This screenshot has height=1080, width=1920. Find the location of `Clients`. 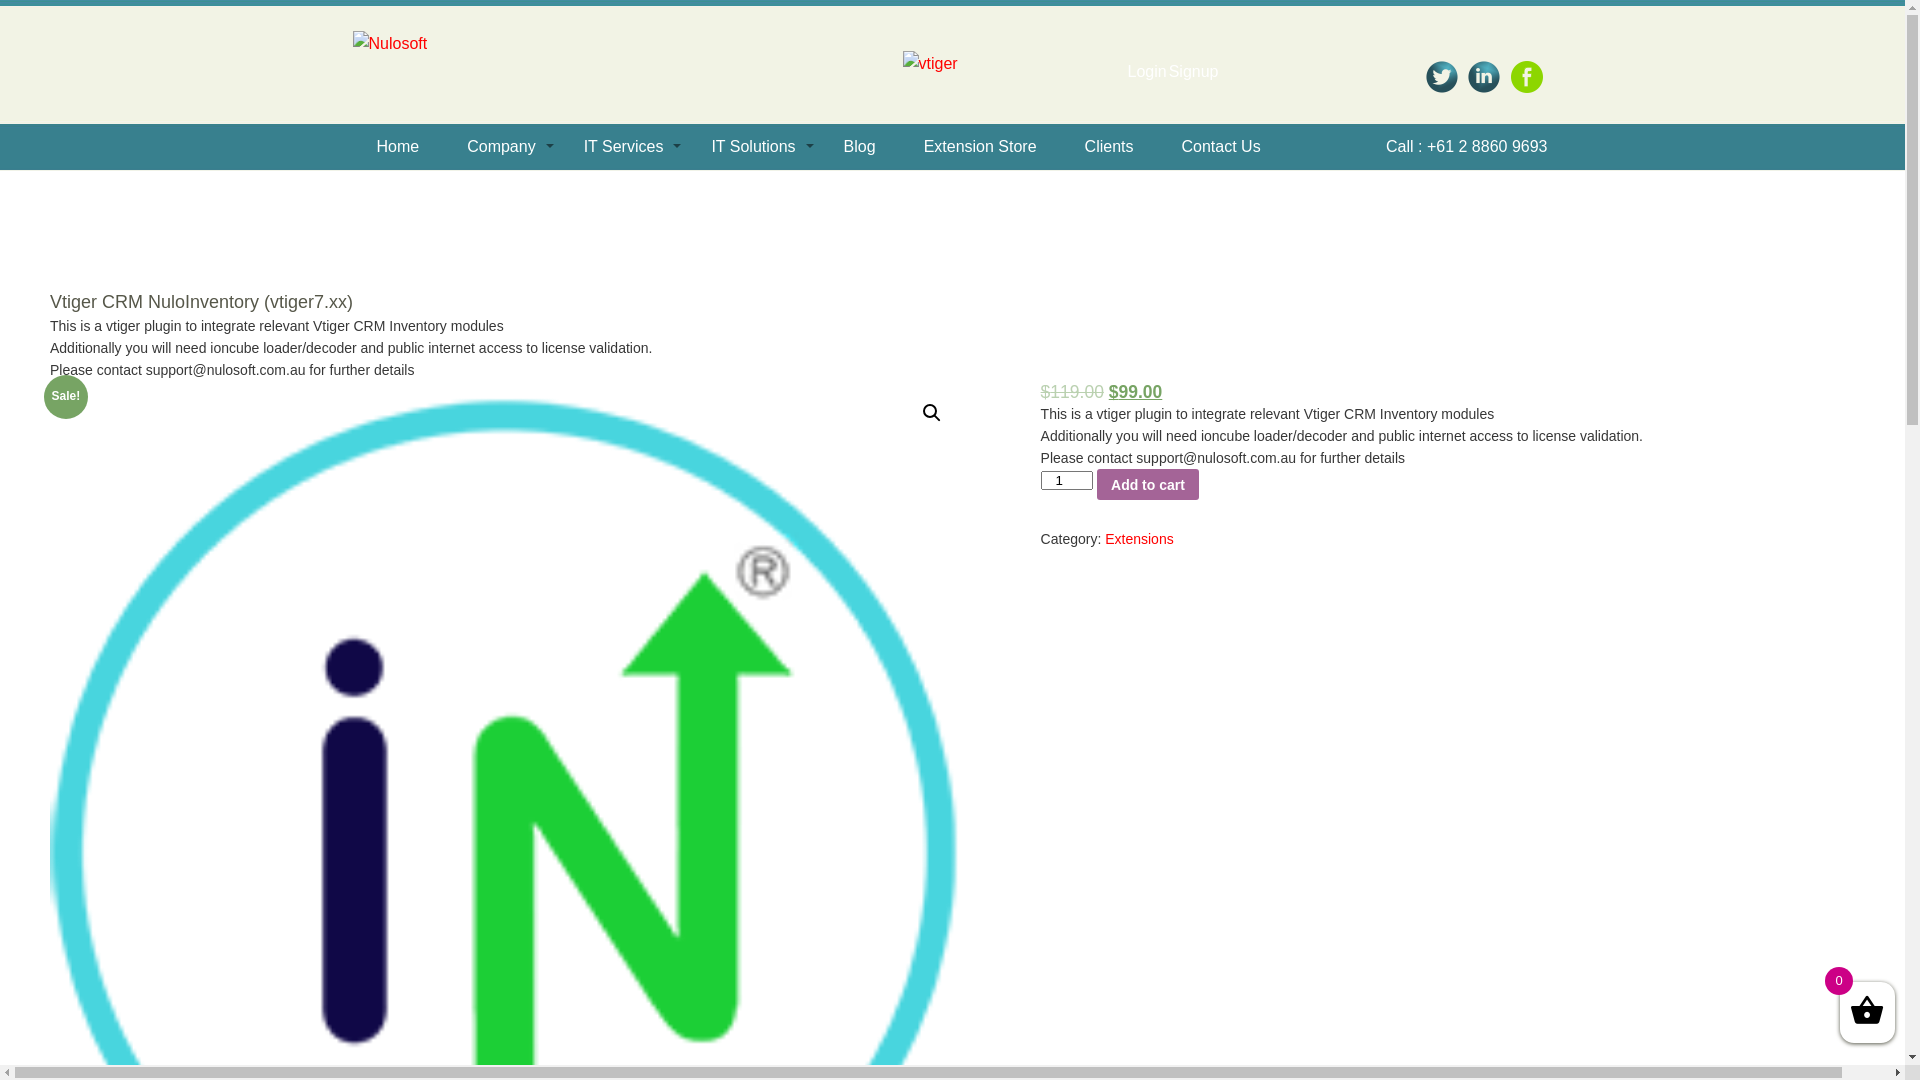

Clients is located at coordinates (1110, 146).